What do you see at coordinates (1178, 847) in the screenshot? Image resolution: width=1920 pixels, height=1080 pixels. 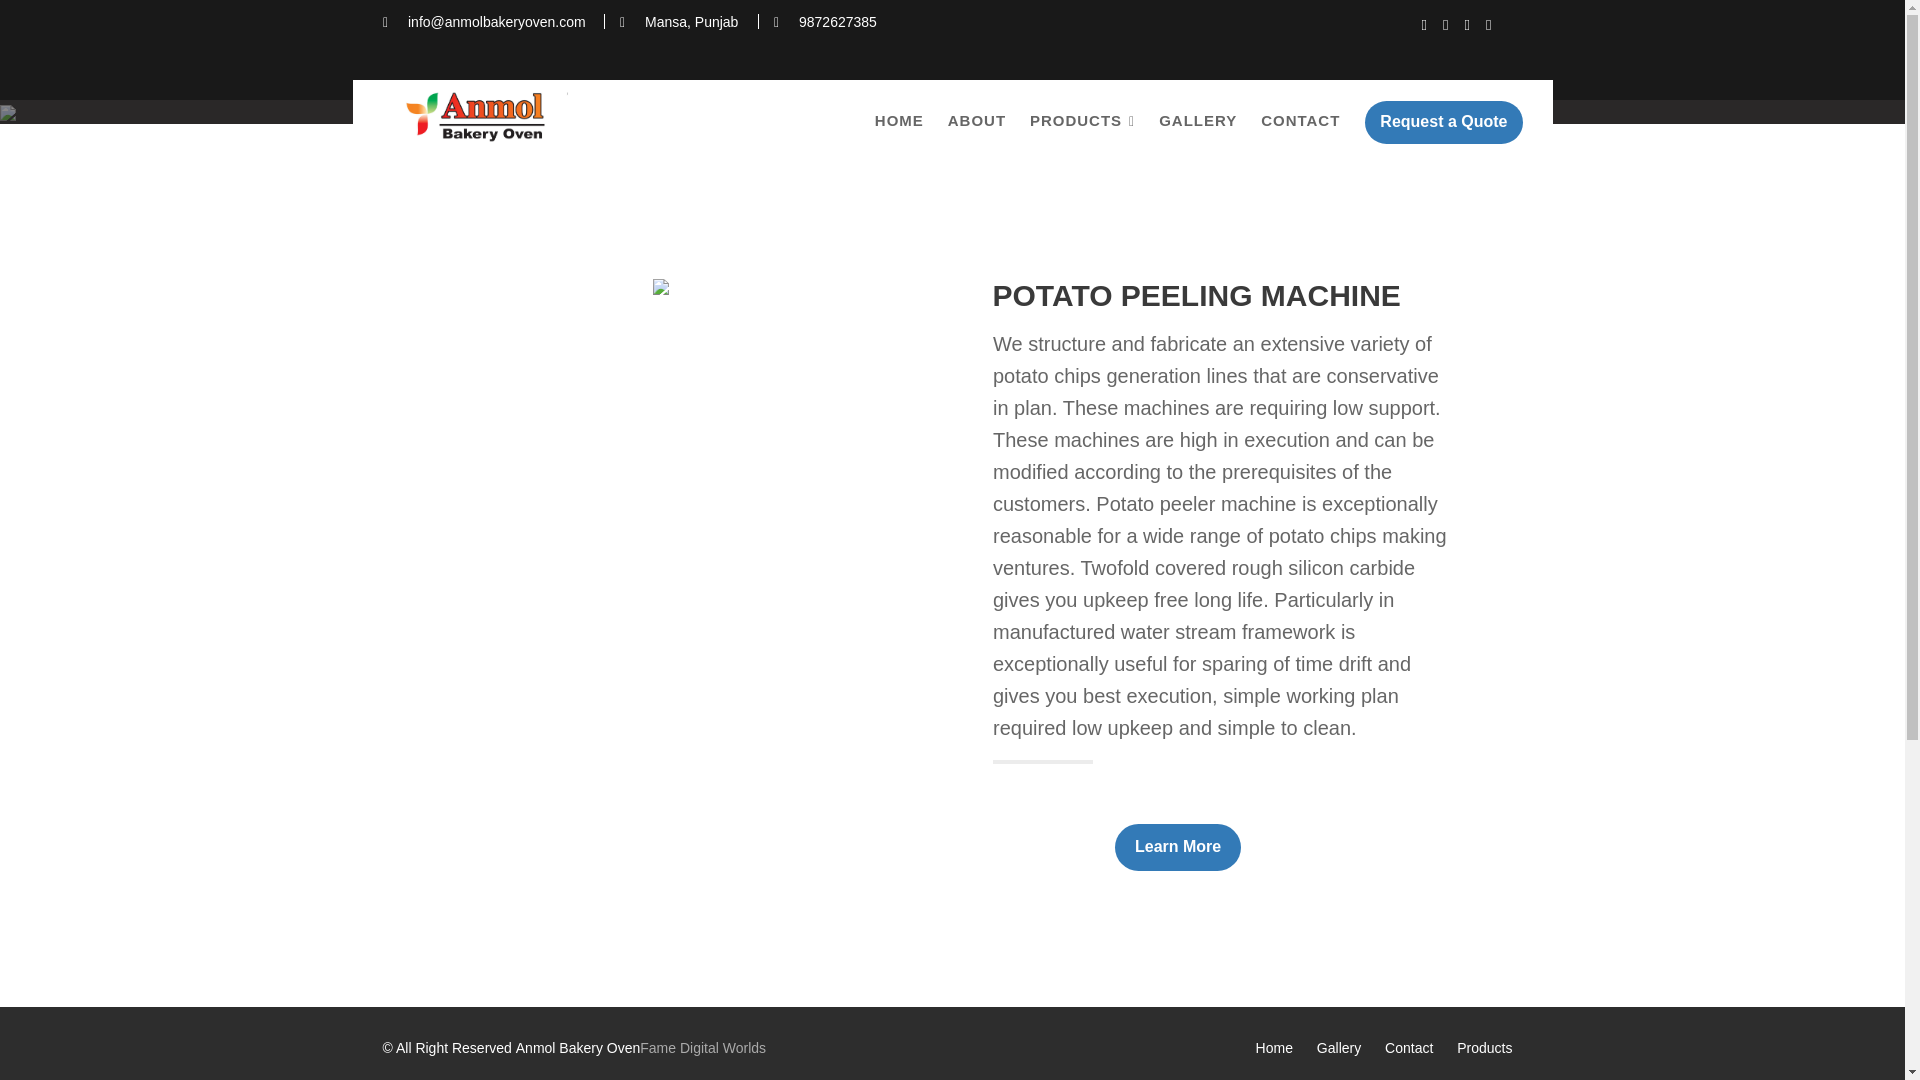 I see `Learn More` at bounding box center [1178, 847].